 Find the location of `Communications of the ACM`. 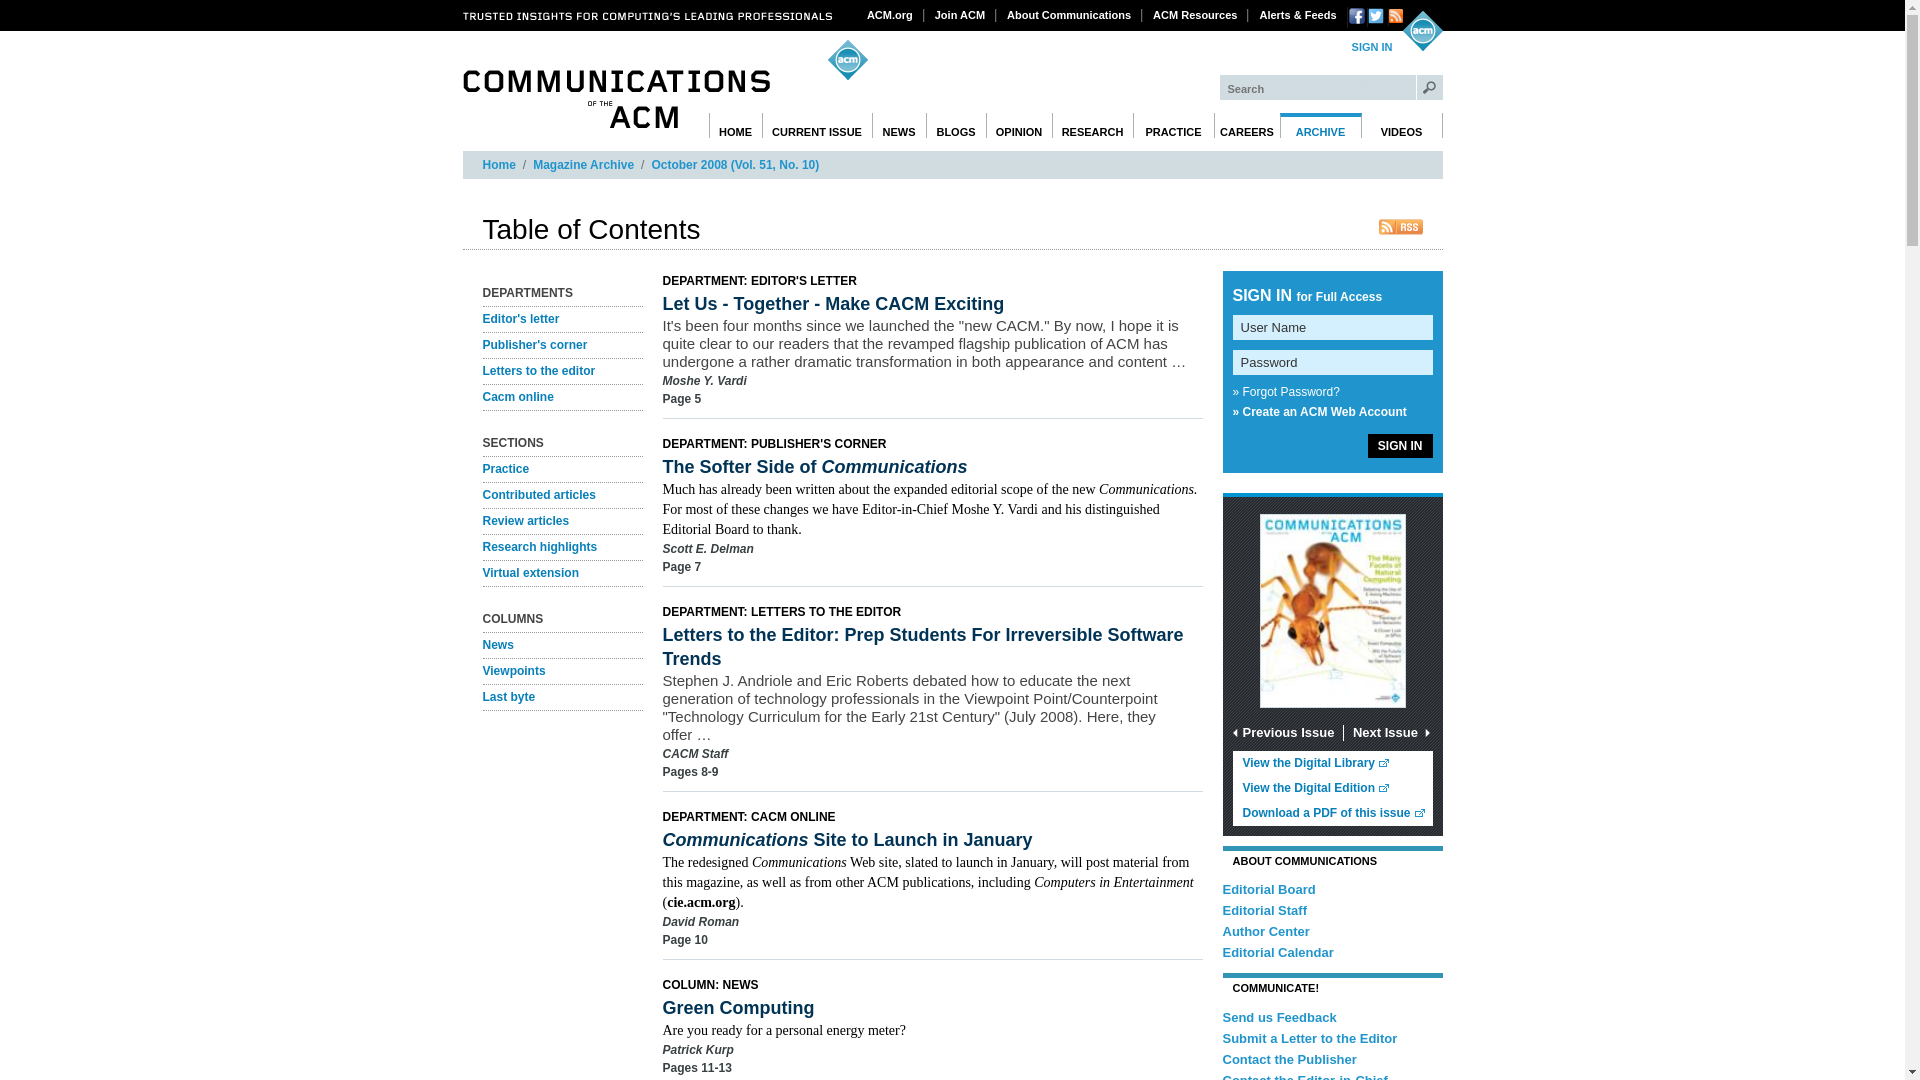

Communications of the ACM is located at coordinates (616, 99).